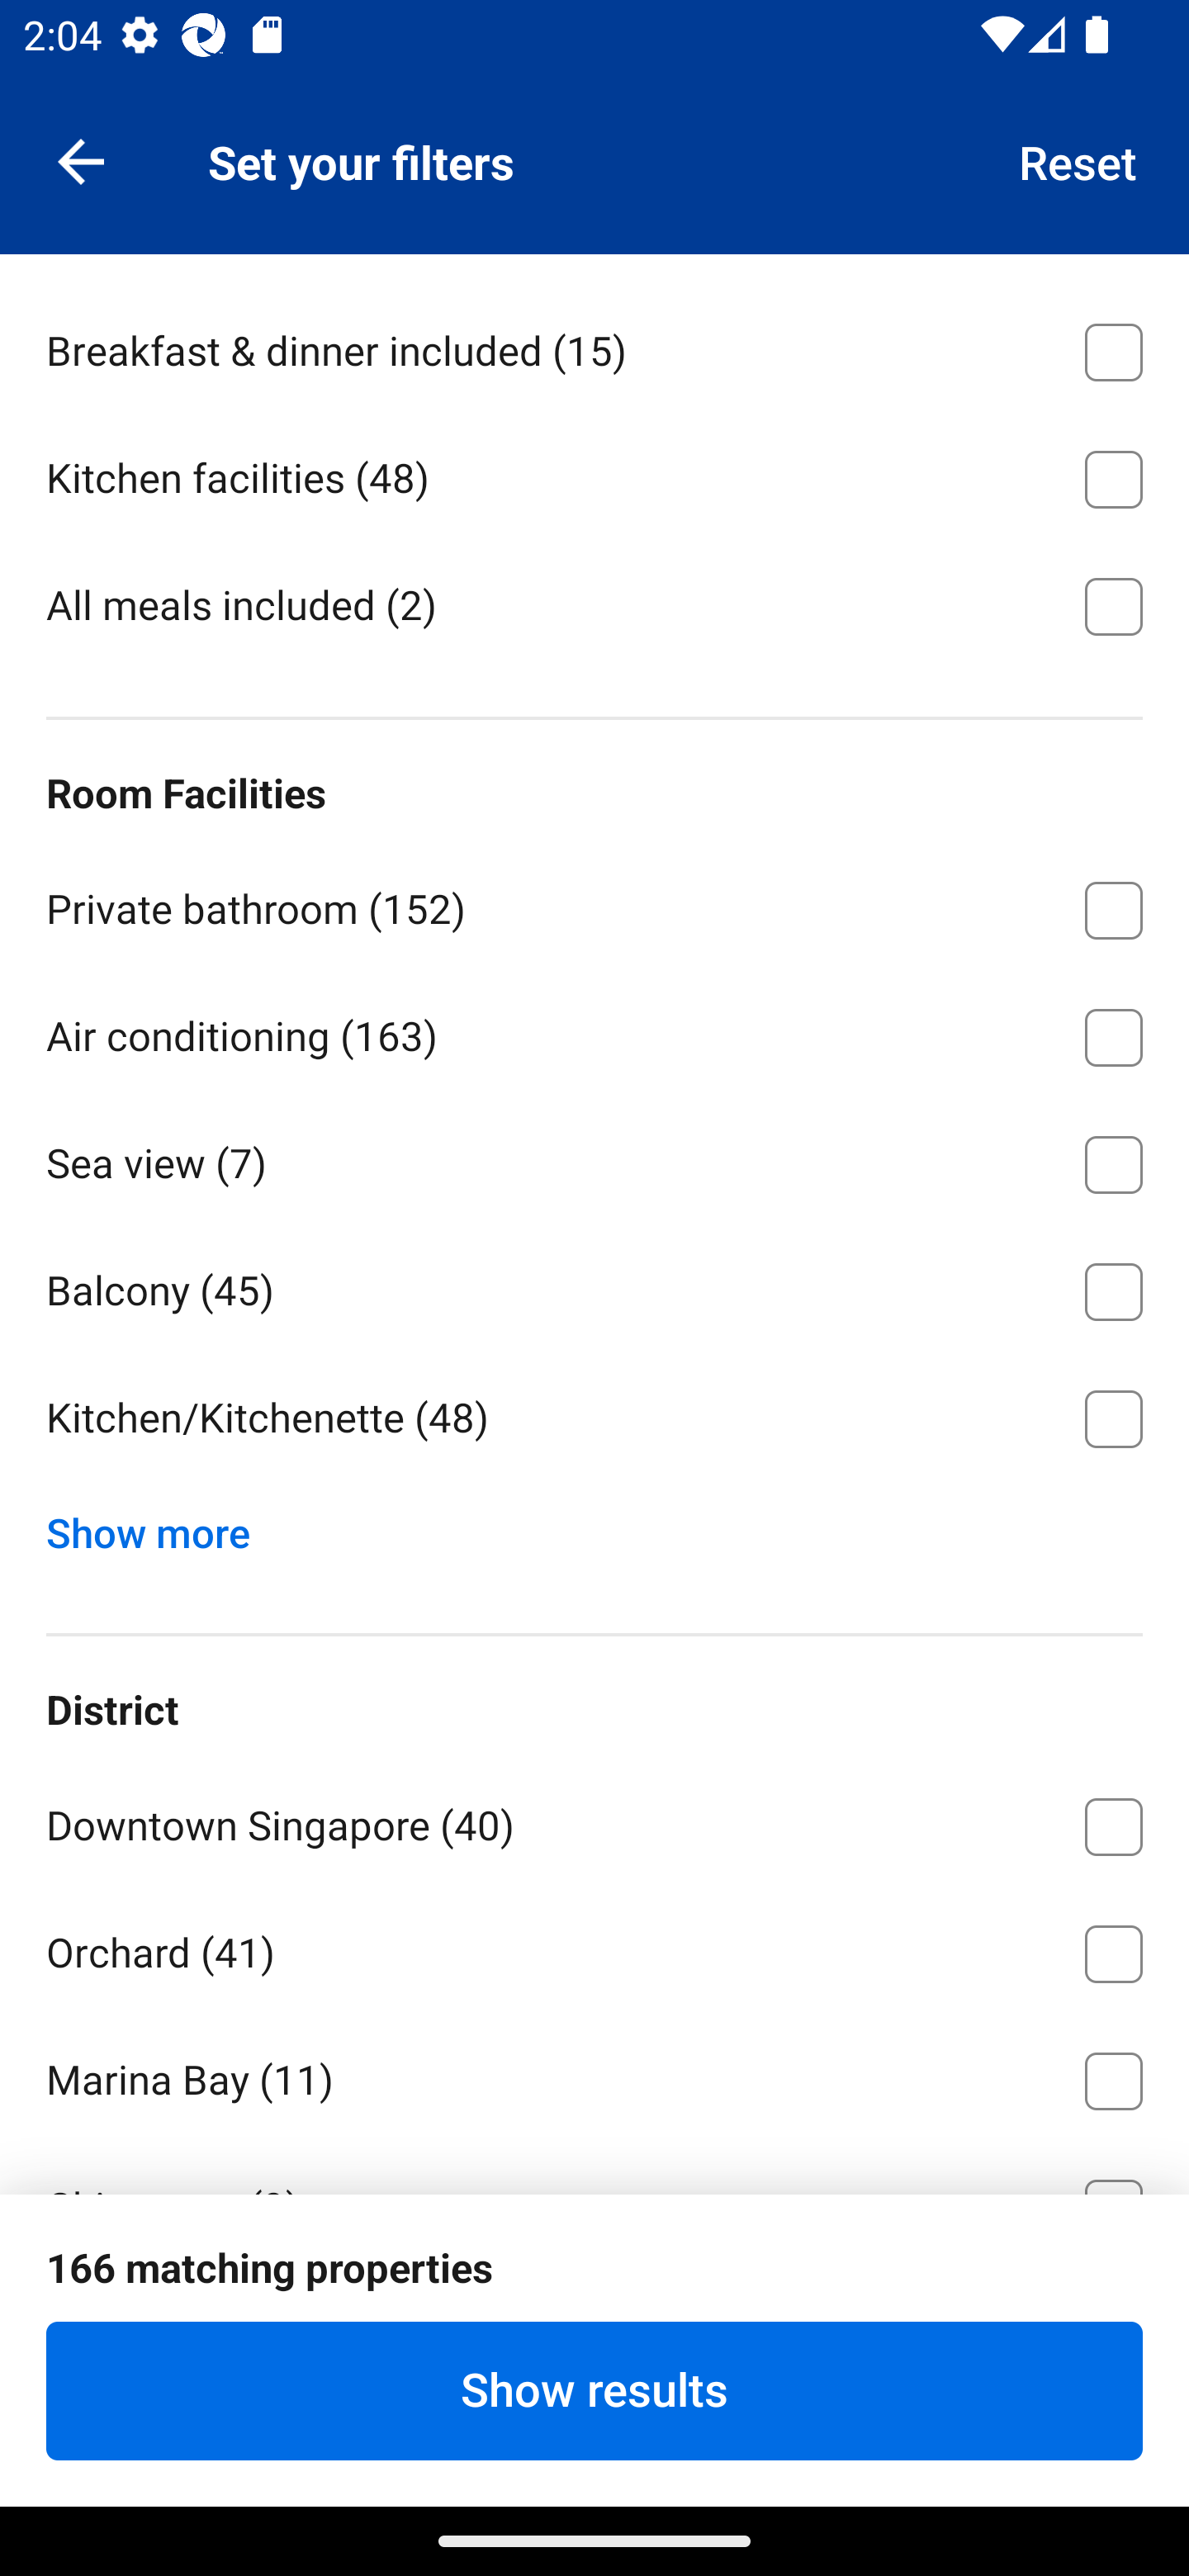  What do you see at coordinates (594, 2390) in the screenshot?
I see `Show results` at bounding box center [594, 2390].